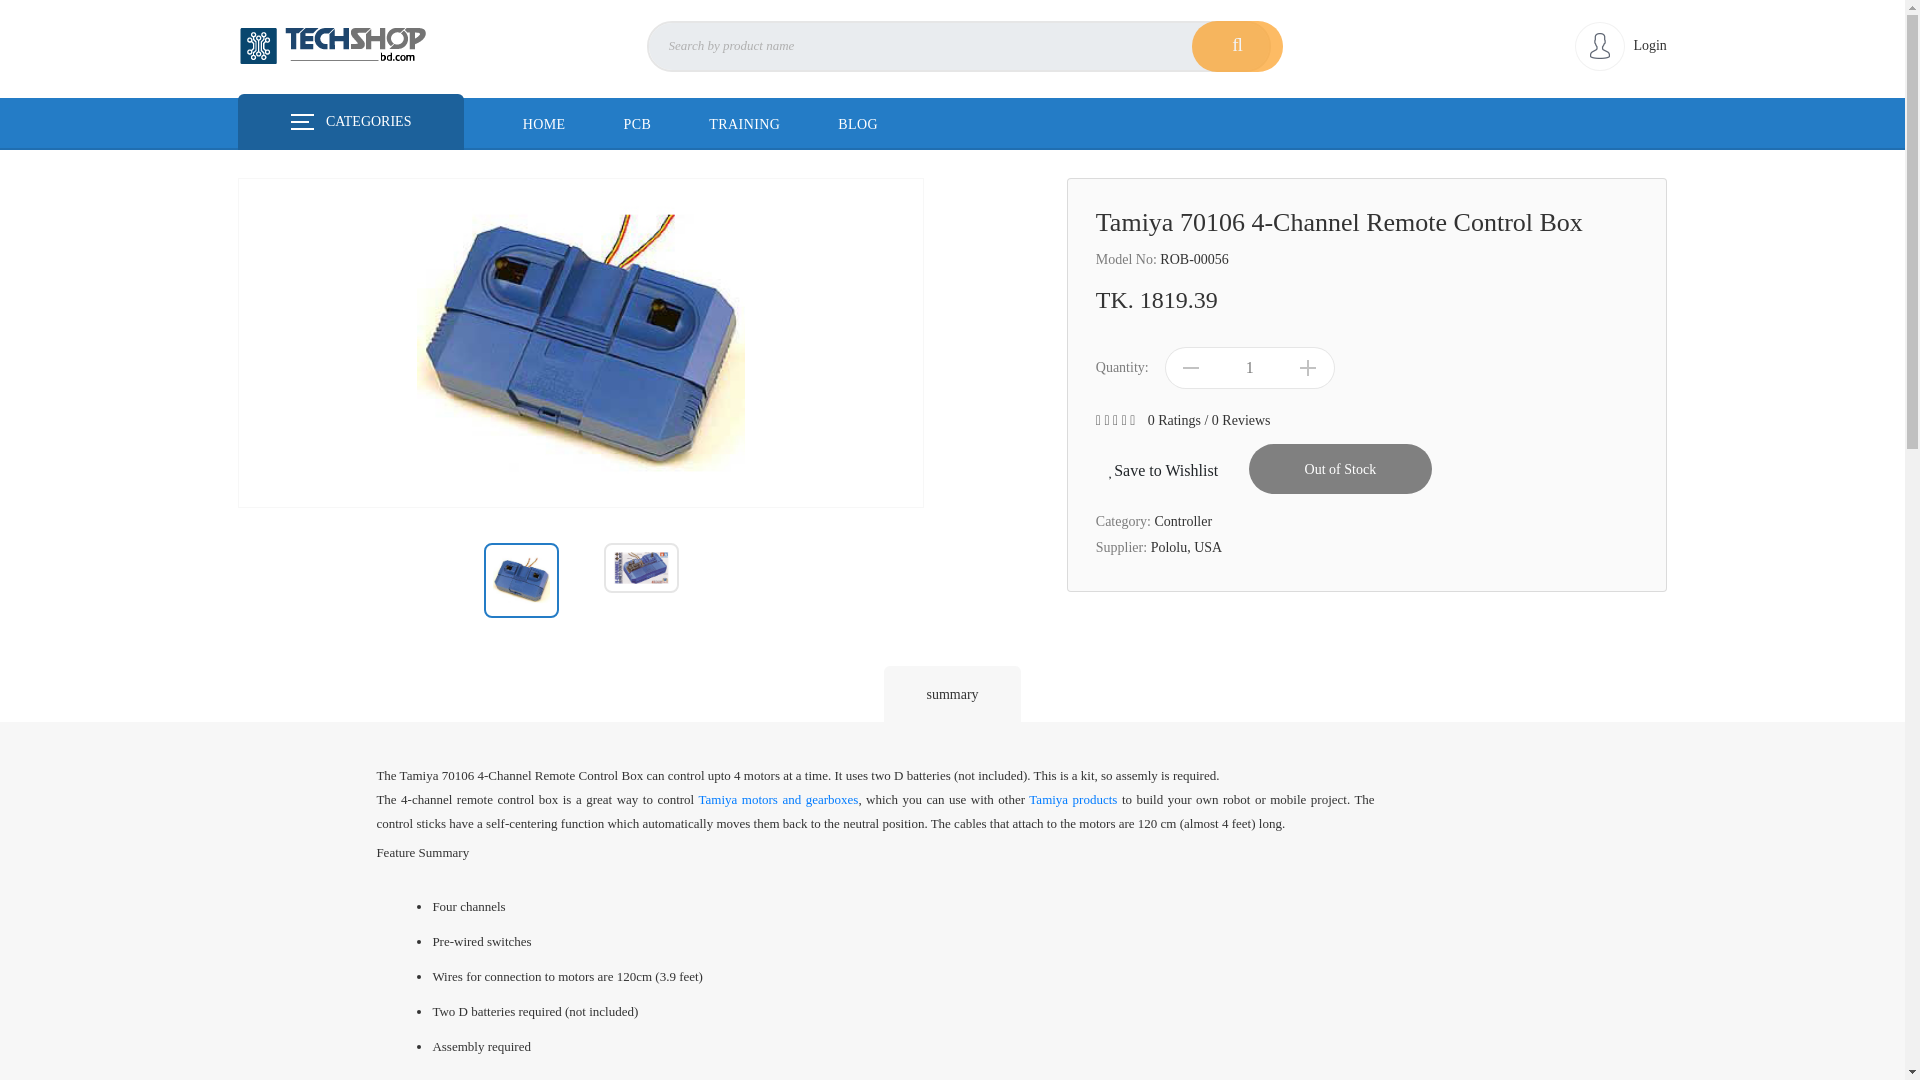  What do you see at coordinates (351, 122) in the screenshot?
I see `CATEGORIES` at bounding box center [351, 122].